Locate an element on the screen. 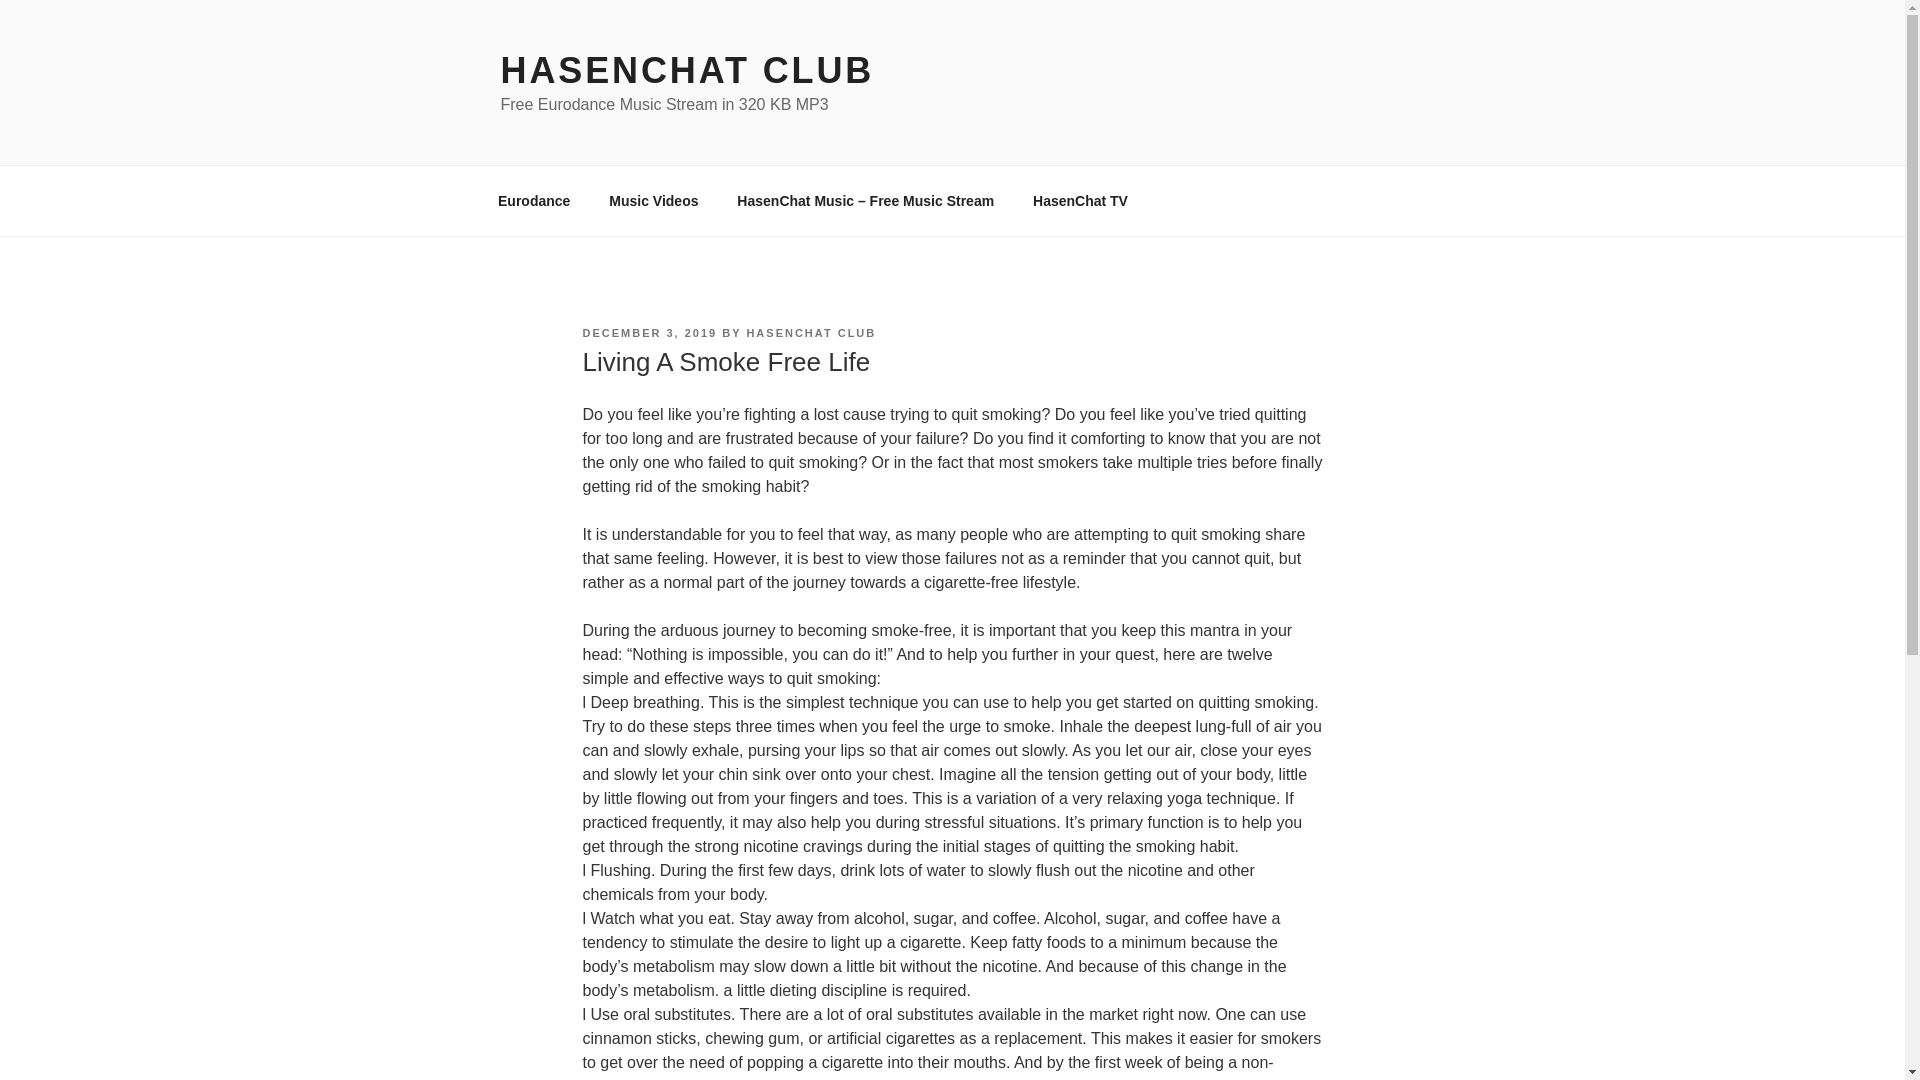 The height and width of the screenshot is (1080, 1920). Music Videos is located at coordinates (654, 200).